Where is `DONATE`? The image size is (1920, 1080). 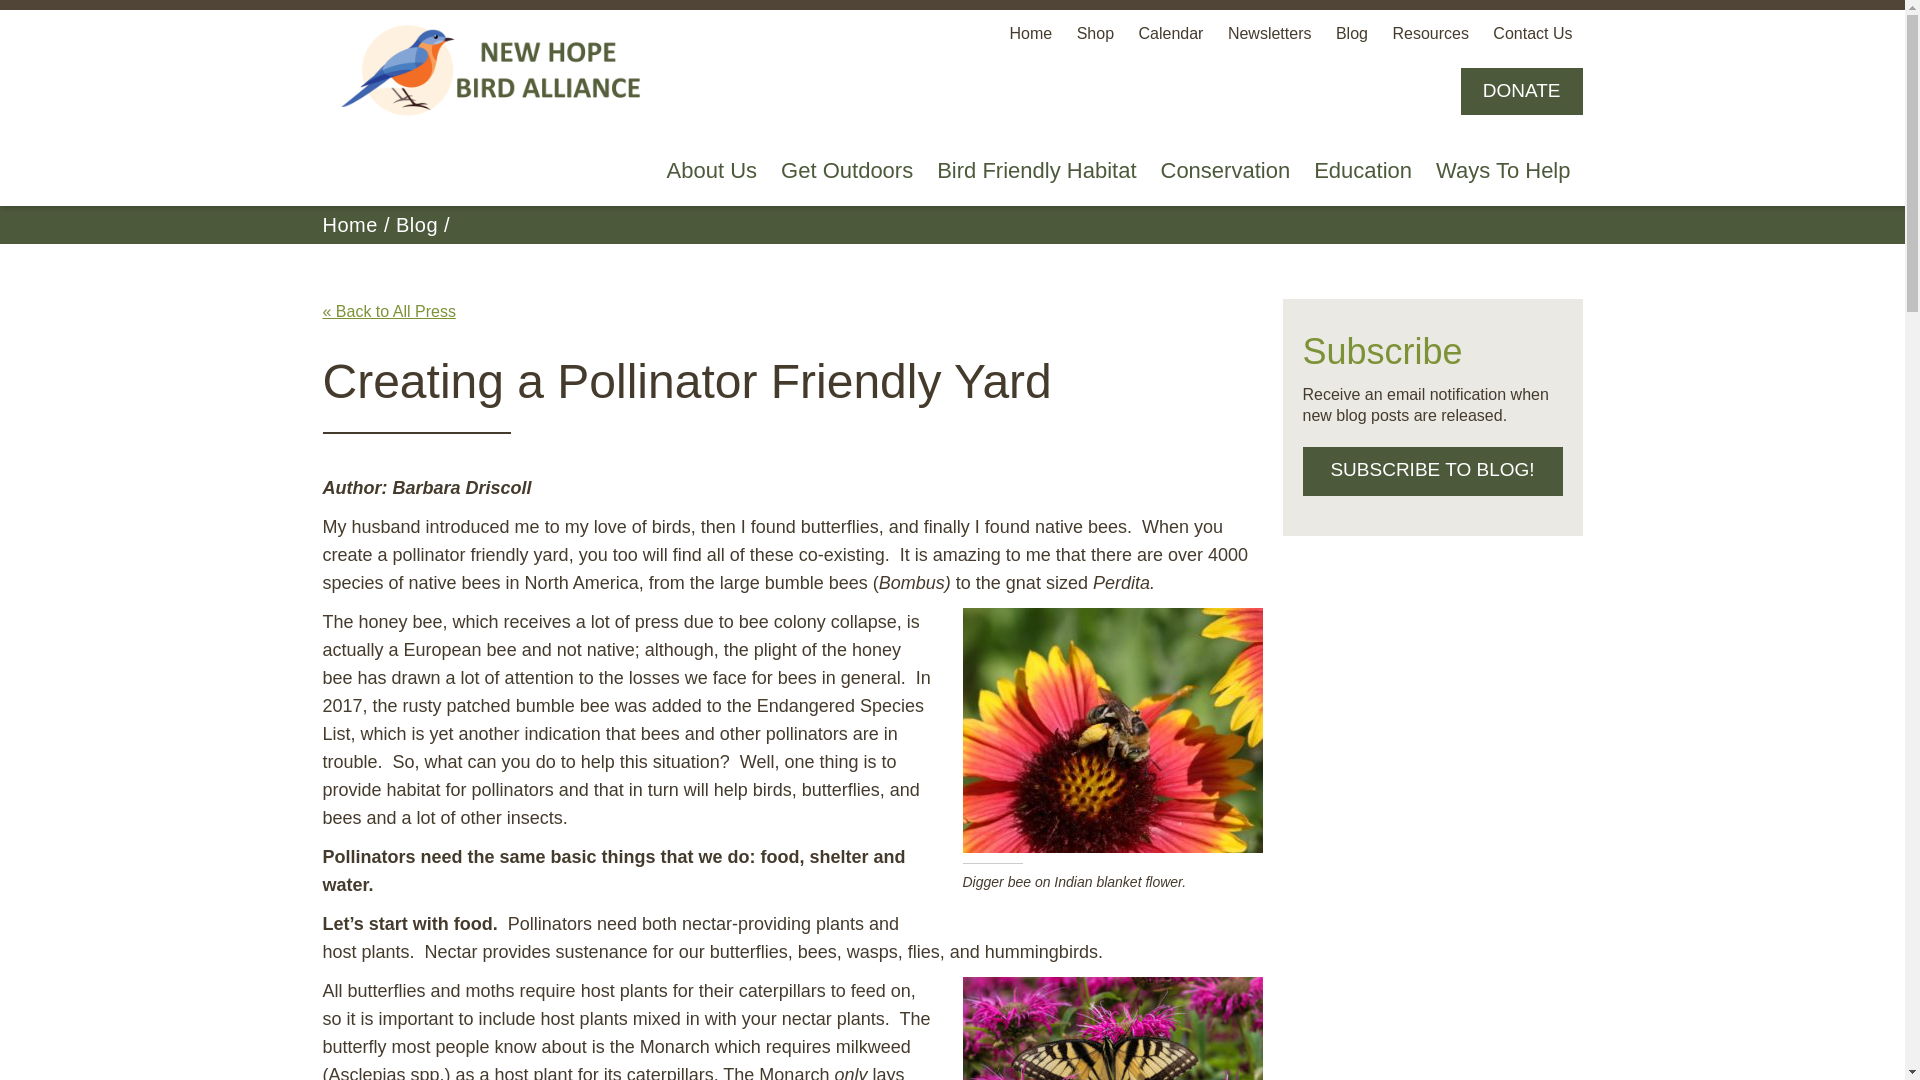
DONATE is located at coordinates (1522, 91).